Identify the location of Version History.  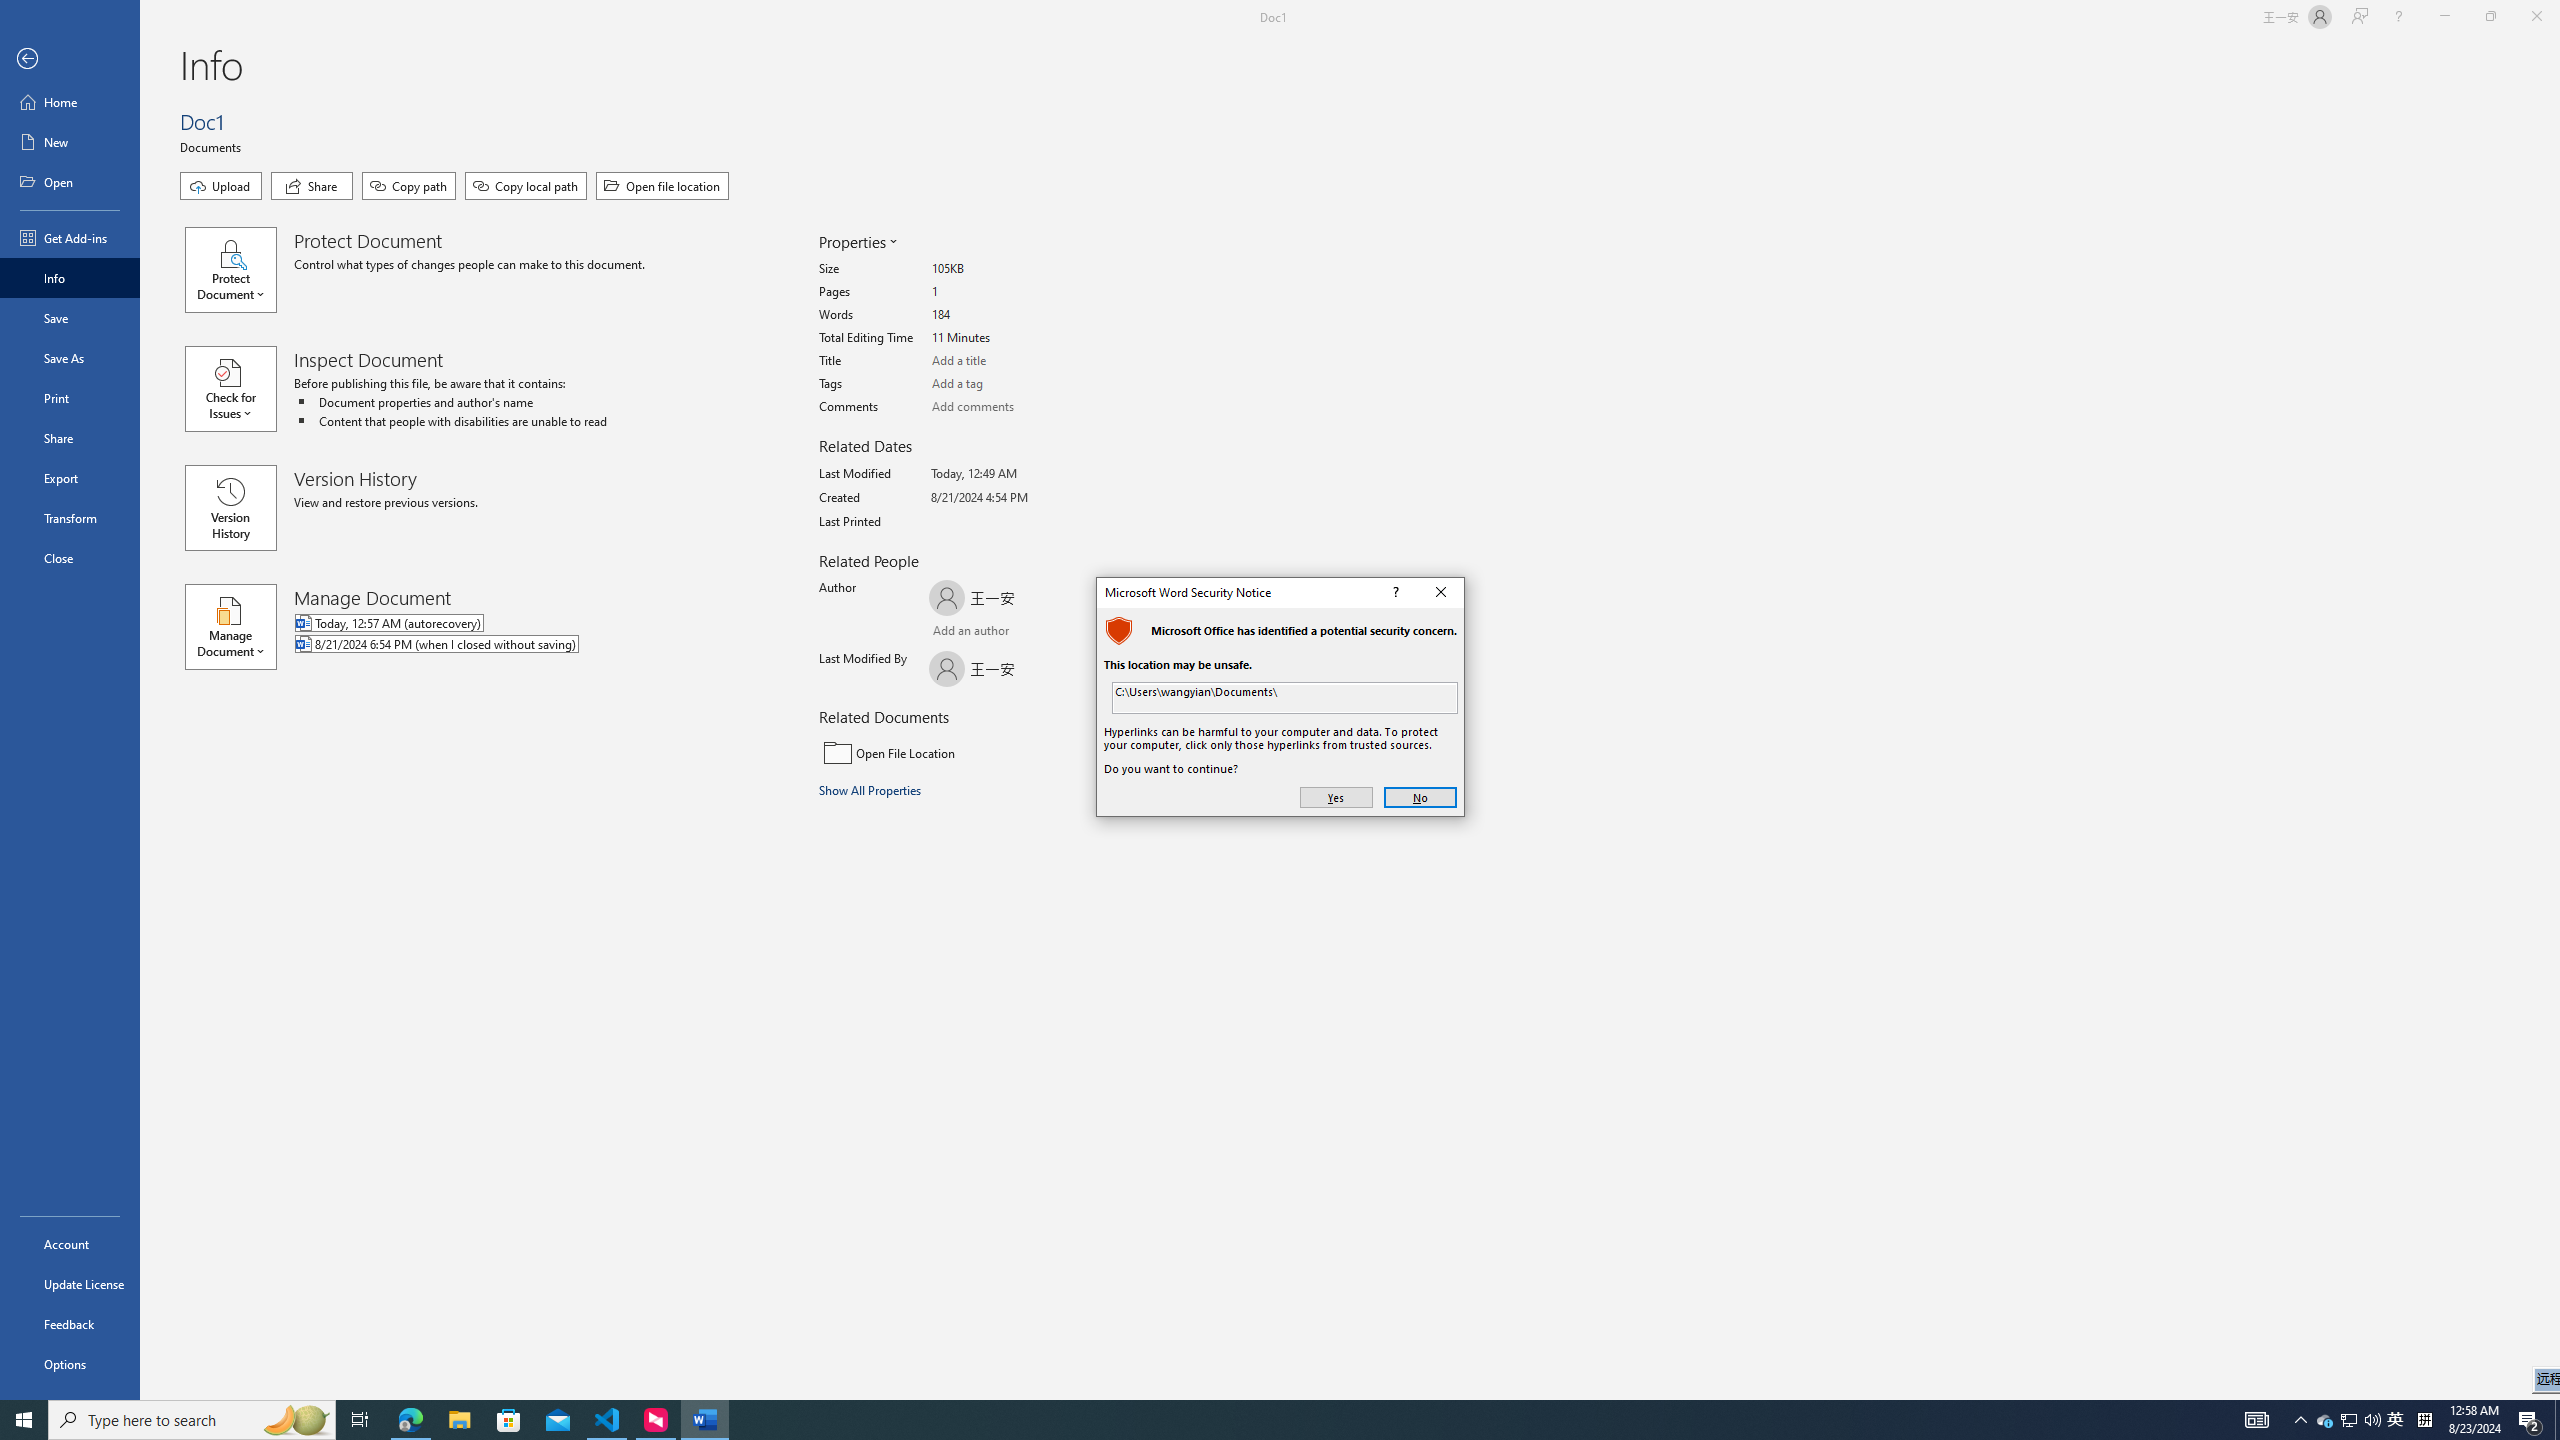
(230, 508).